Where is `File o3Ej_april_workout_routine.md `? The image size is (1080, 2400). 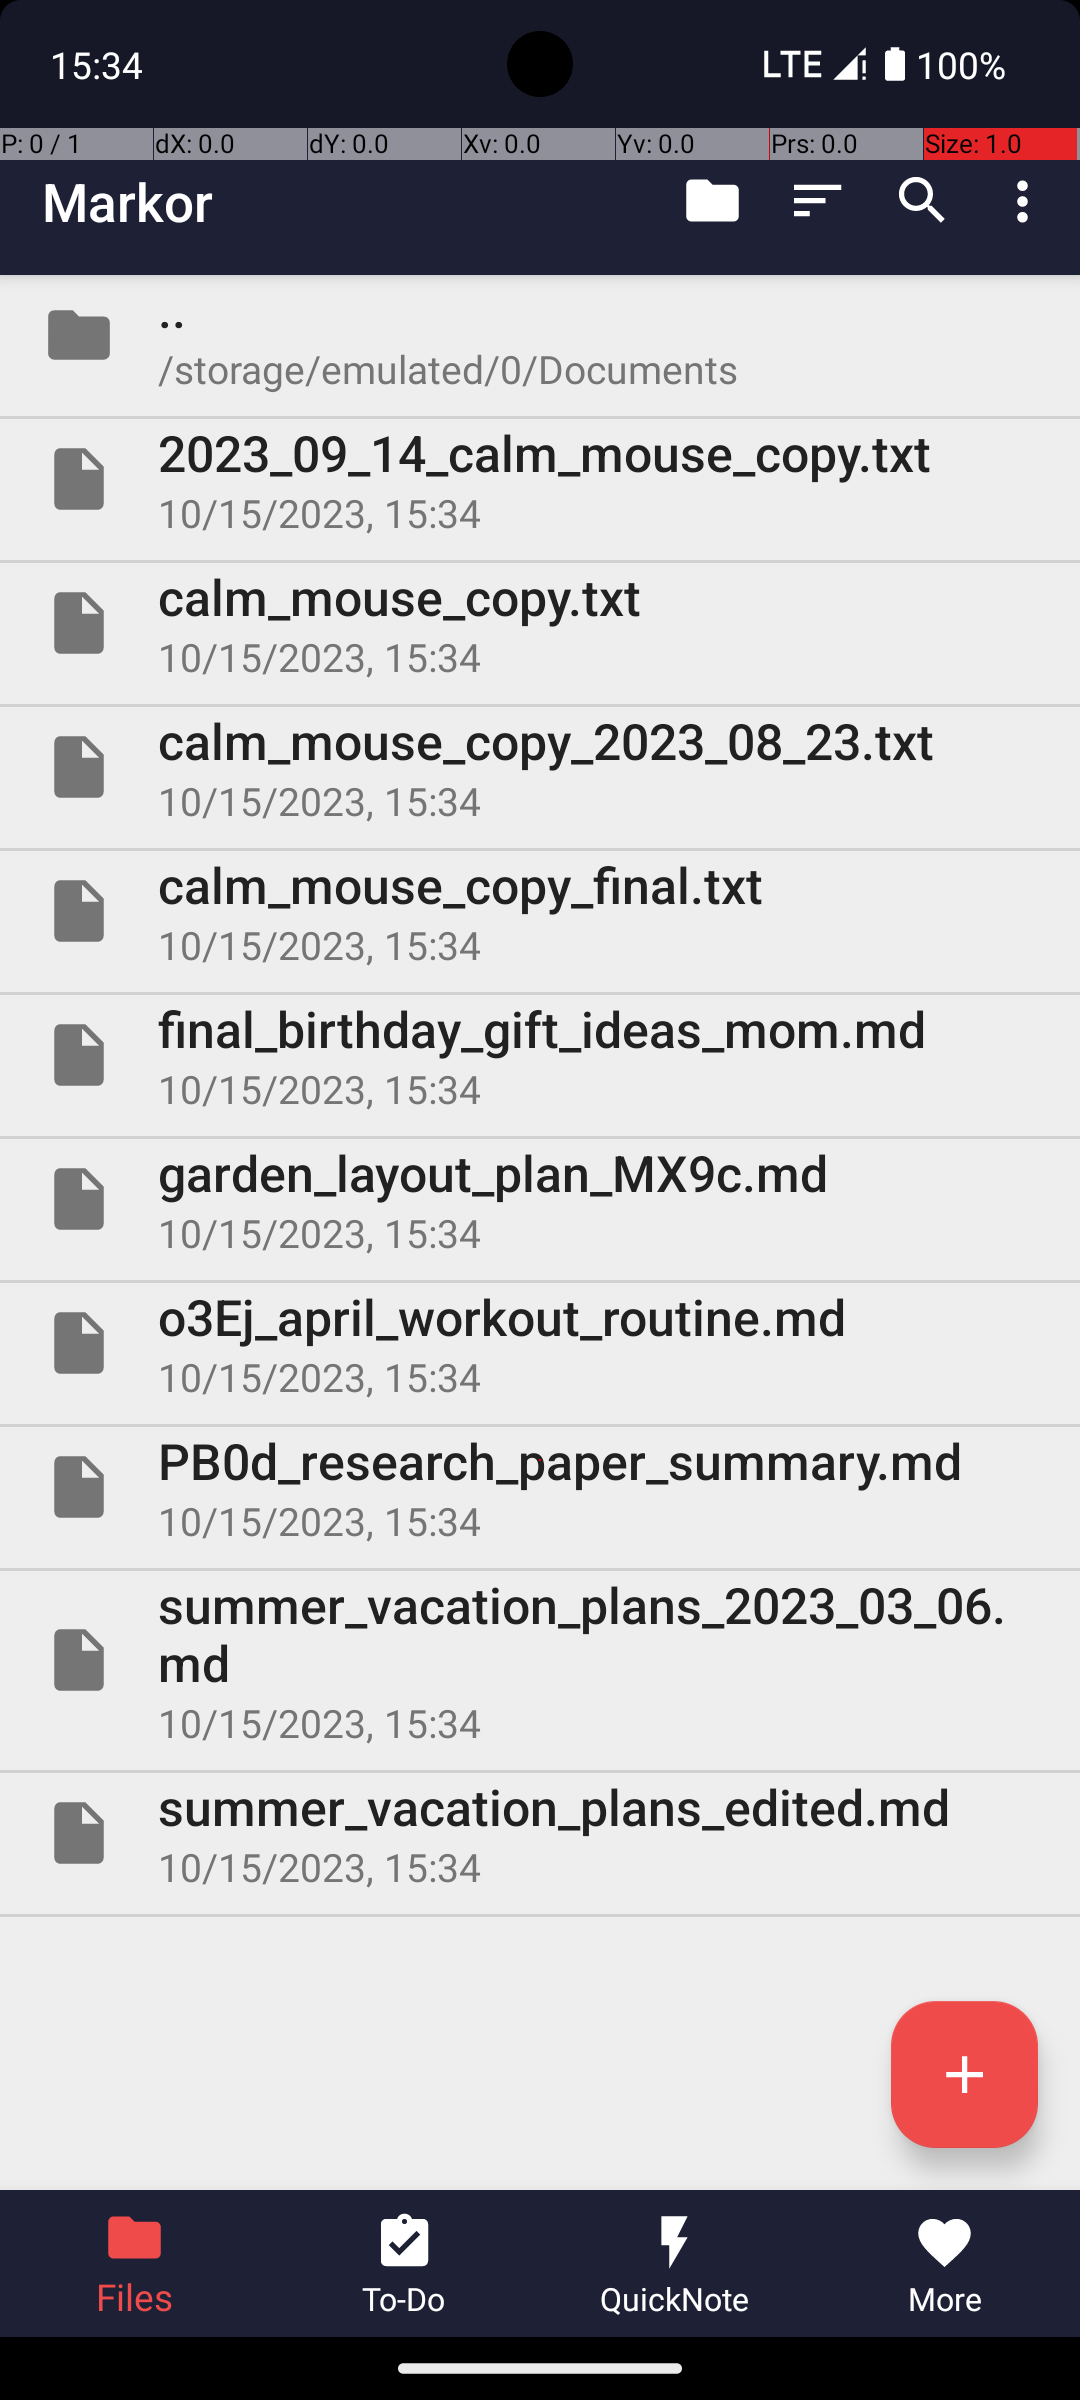
File o3Ej_april_workout_routine.md  is located at coordinates (540, 1343).